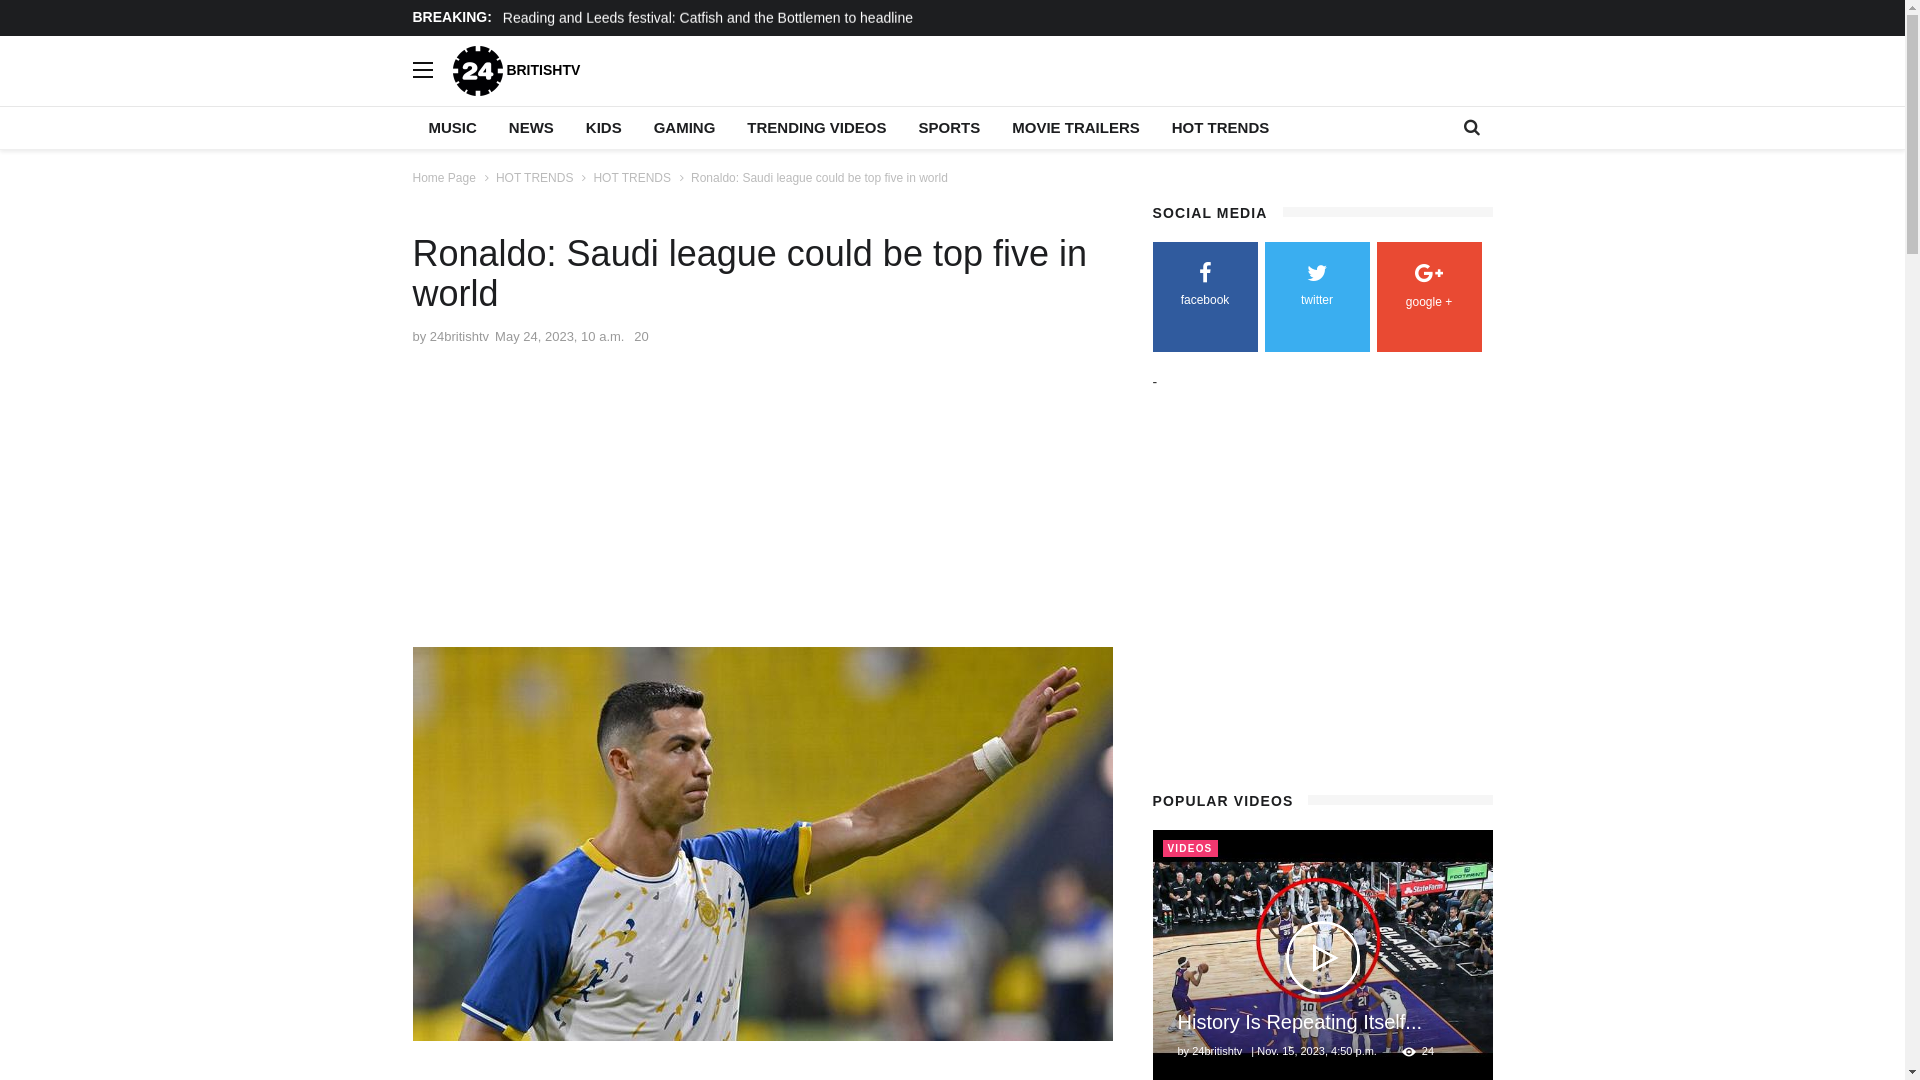  I want to click on BRITISHTV, so click(516, 70).